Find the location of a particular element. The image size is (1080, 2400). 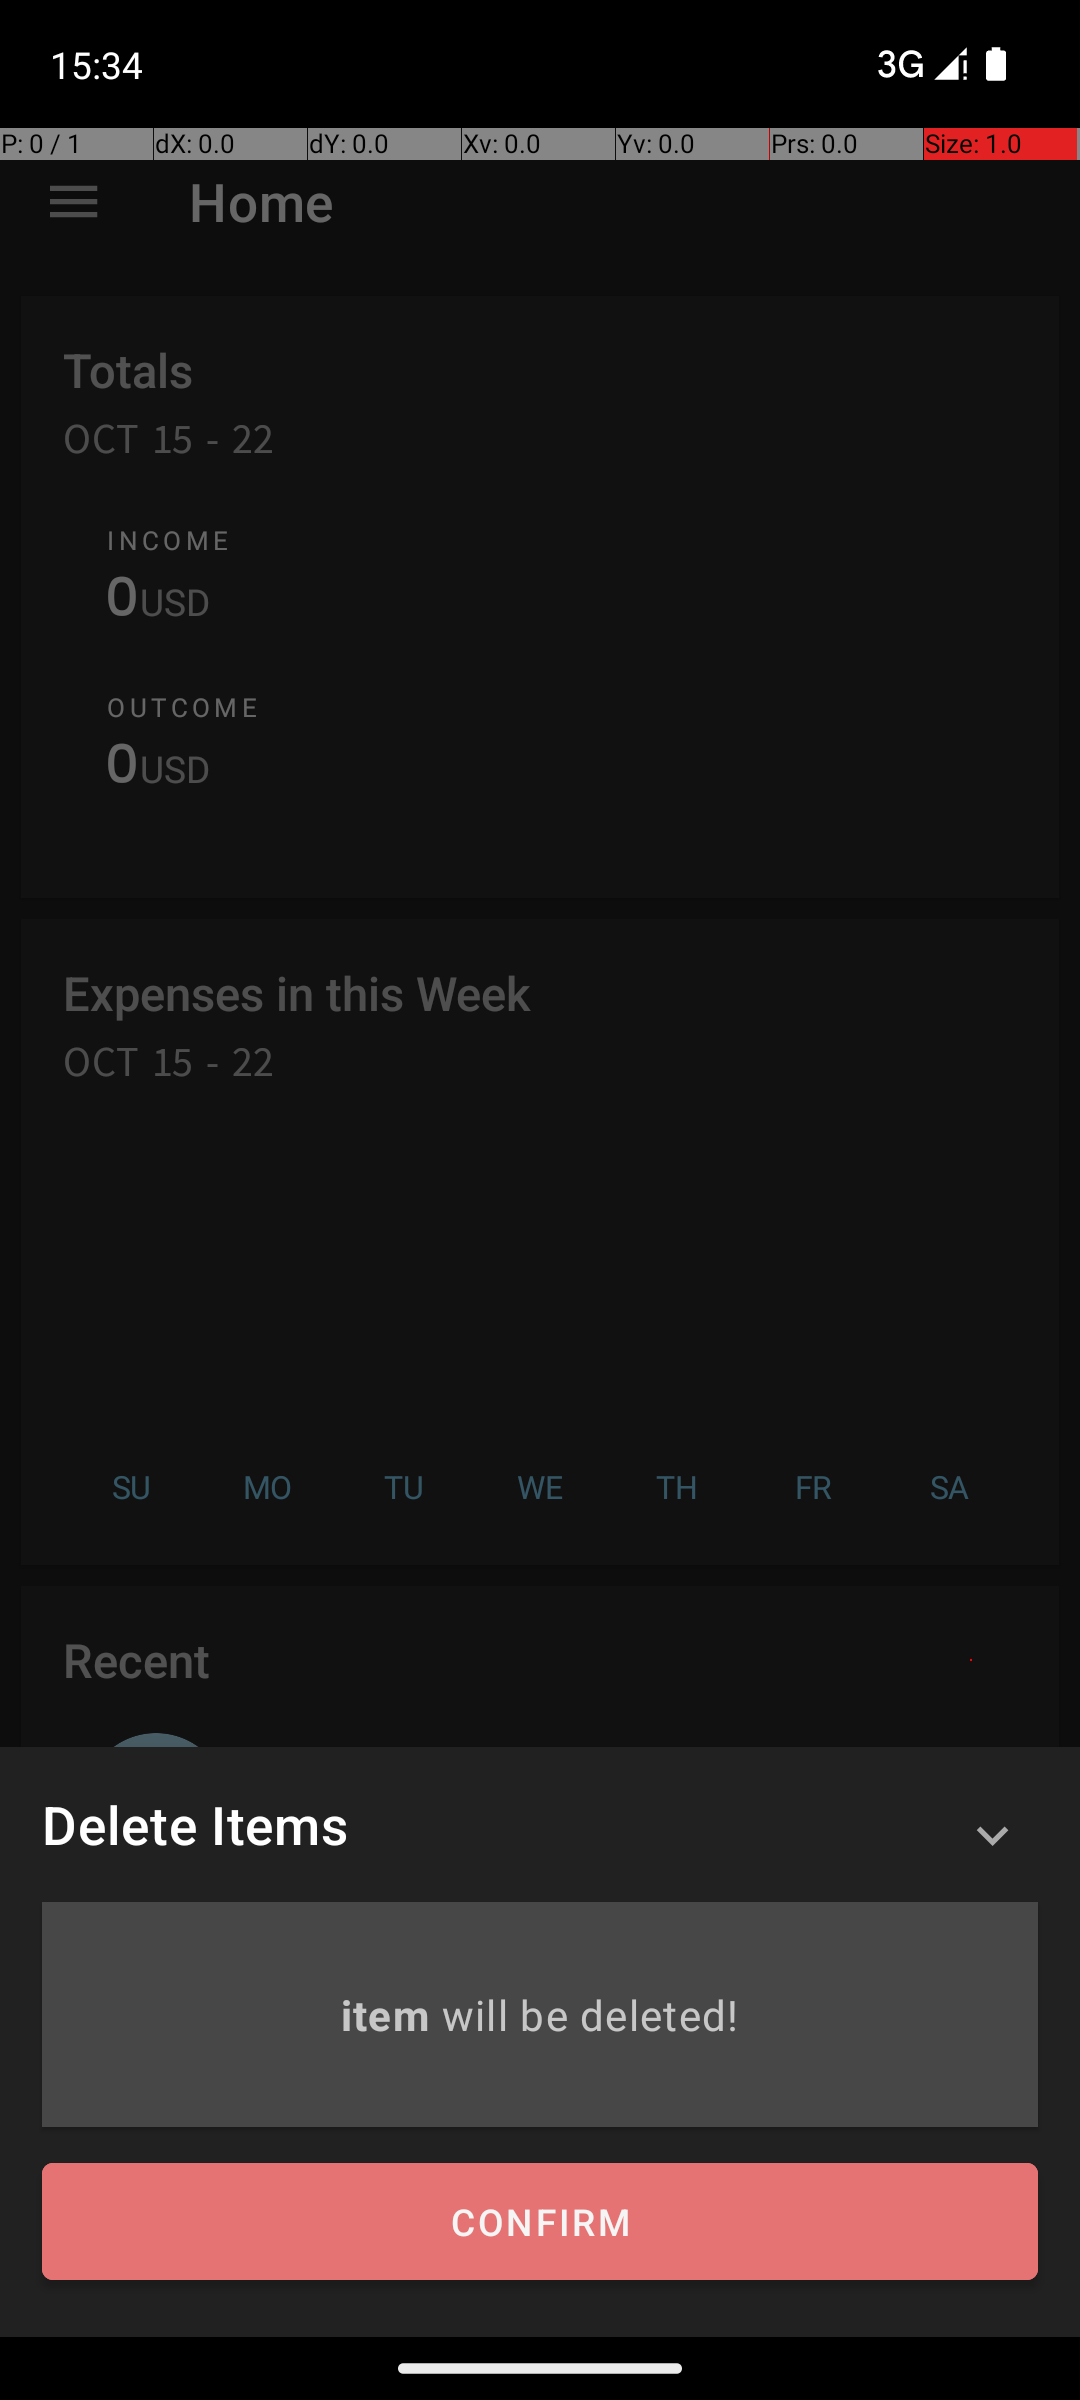

will be deleted! is located at coordinates (590, 2014).